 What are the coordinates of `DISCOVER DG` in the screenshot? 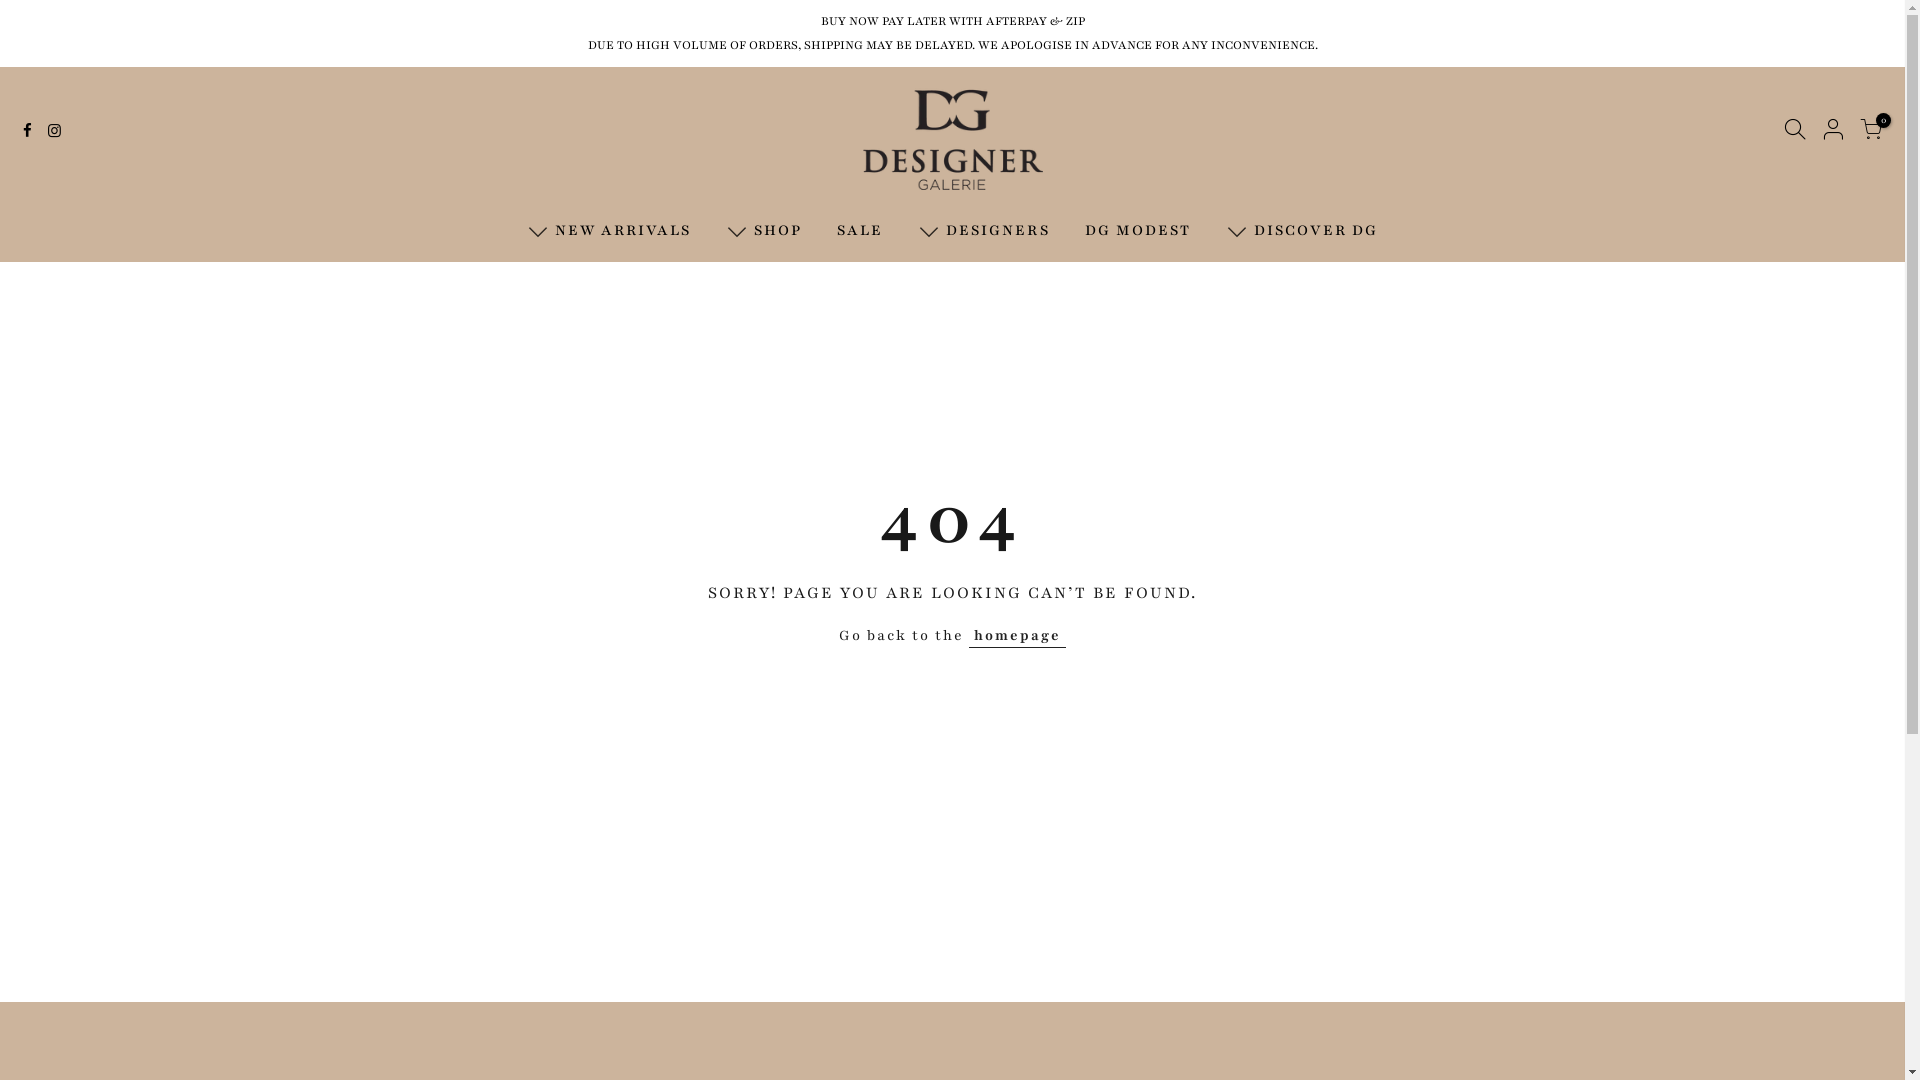 It's located at (1302, 230).